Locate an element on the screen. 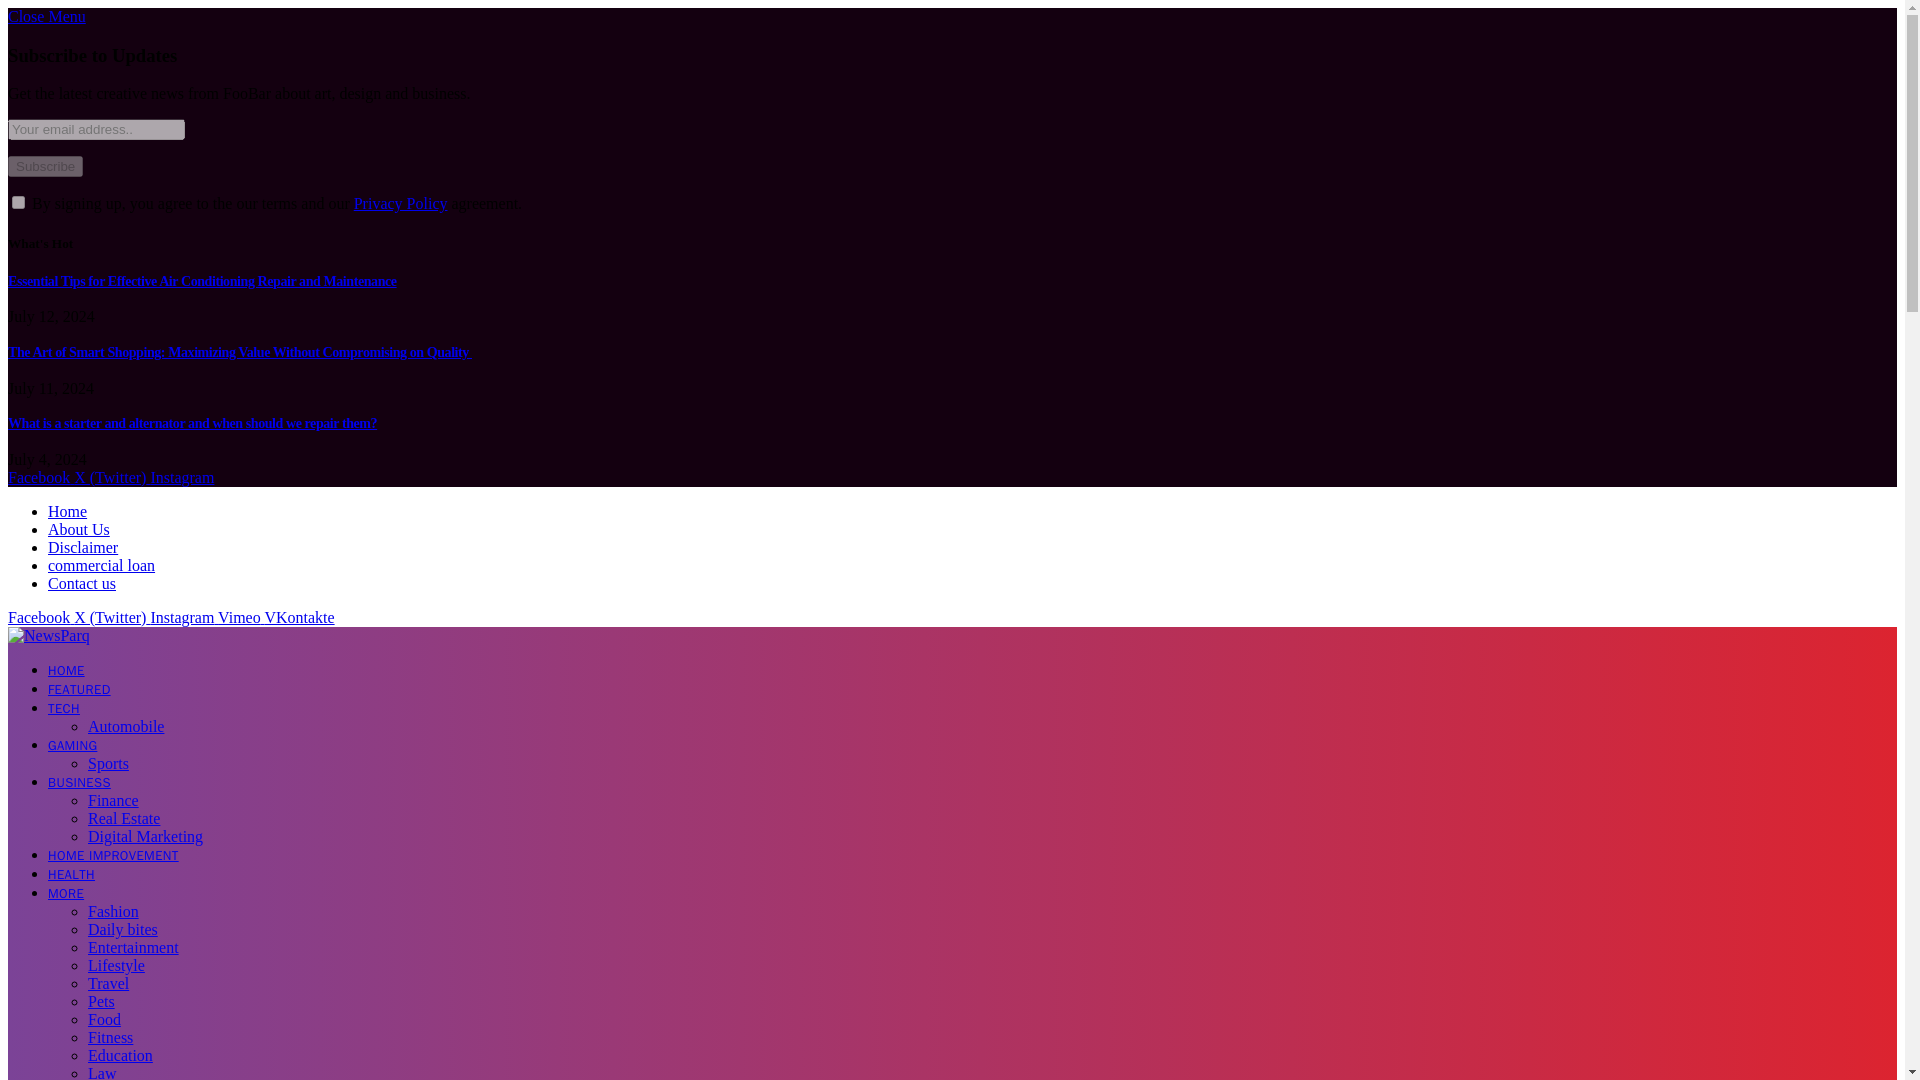  commercial loan is located at coordinates (102, 565).